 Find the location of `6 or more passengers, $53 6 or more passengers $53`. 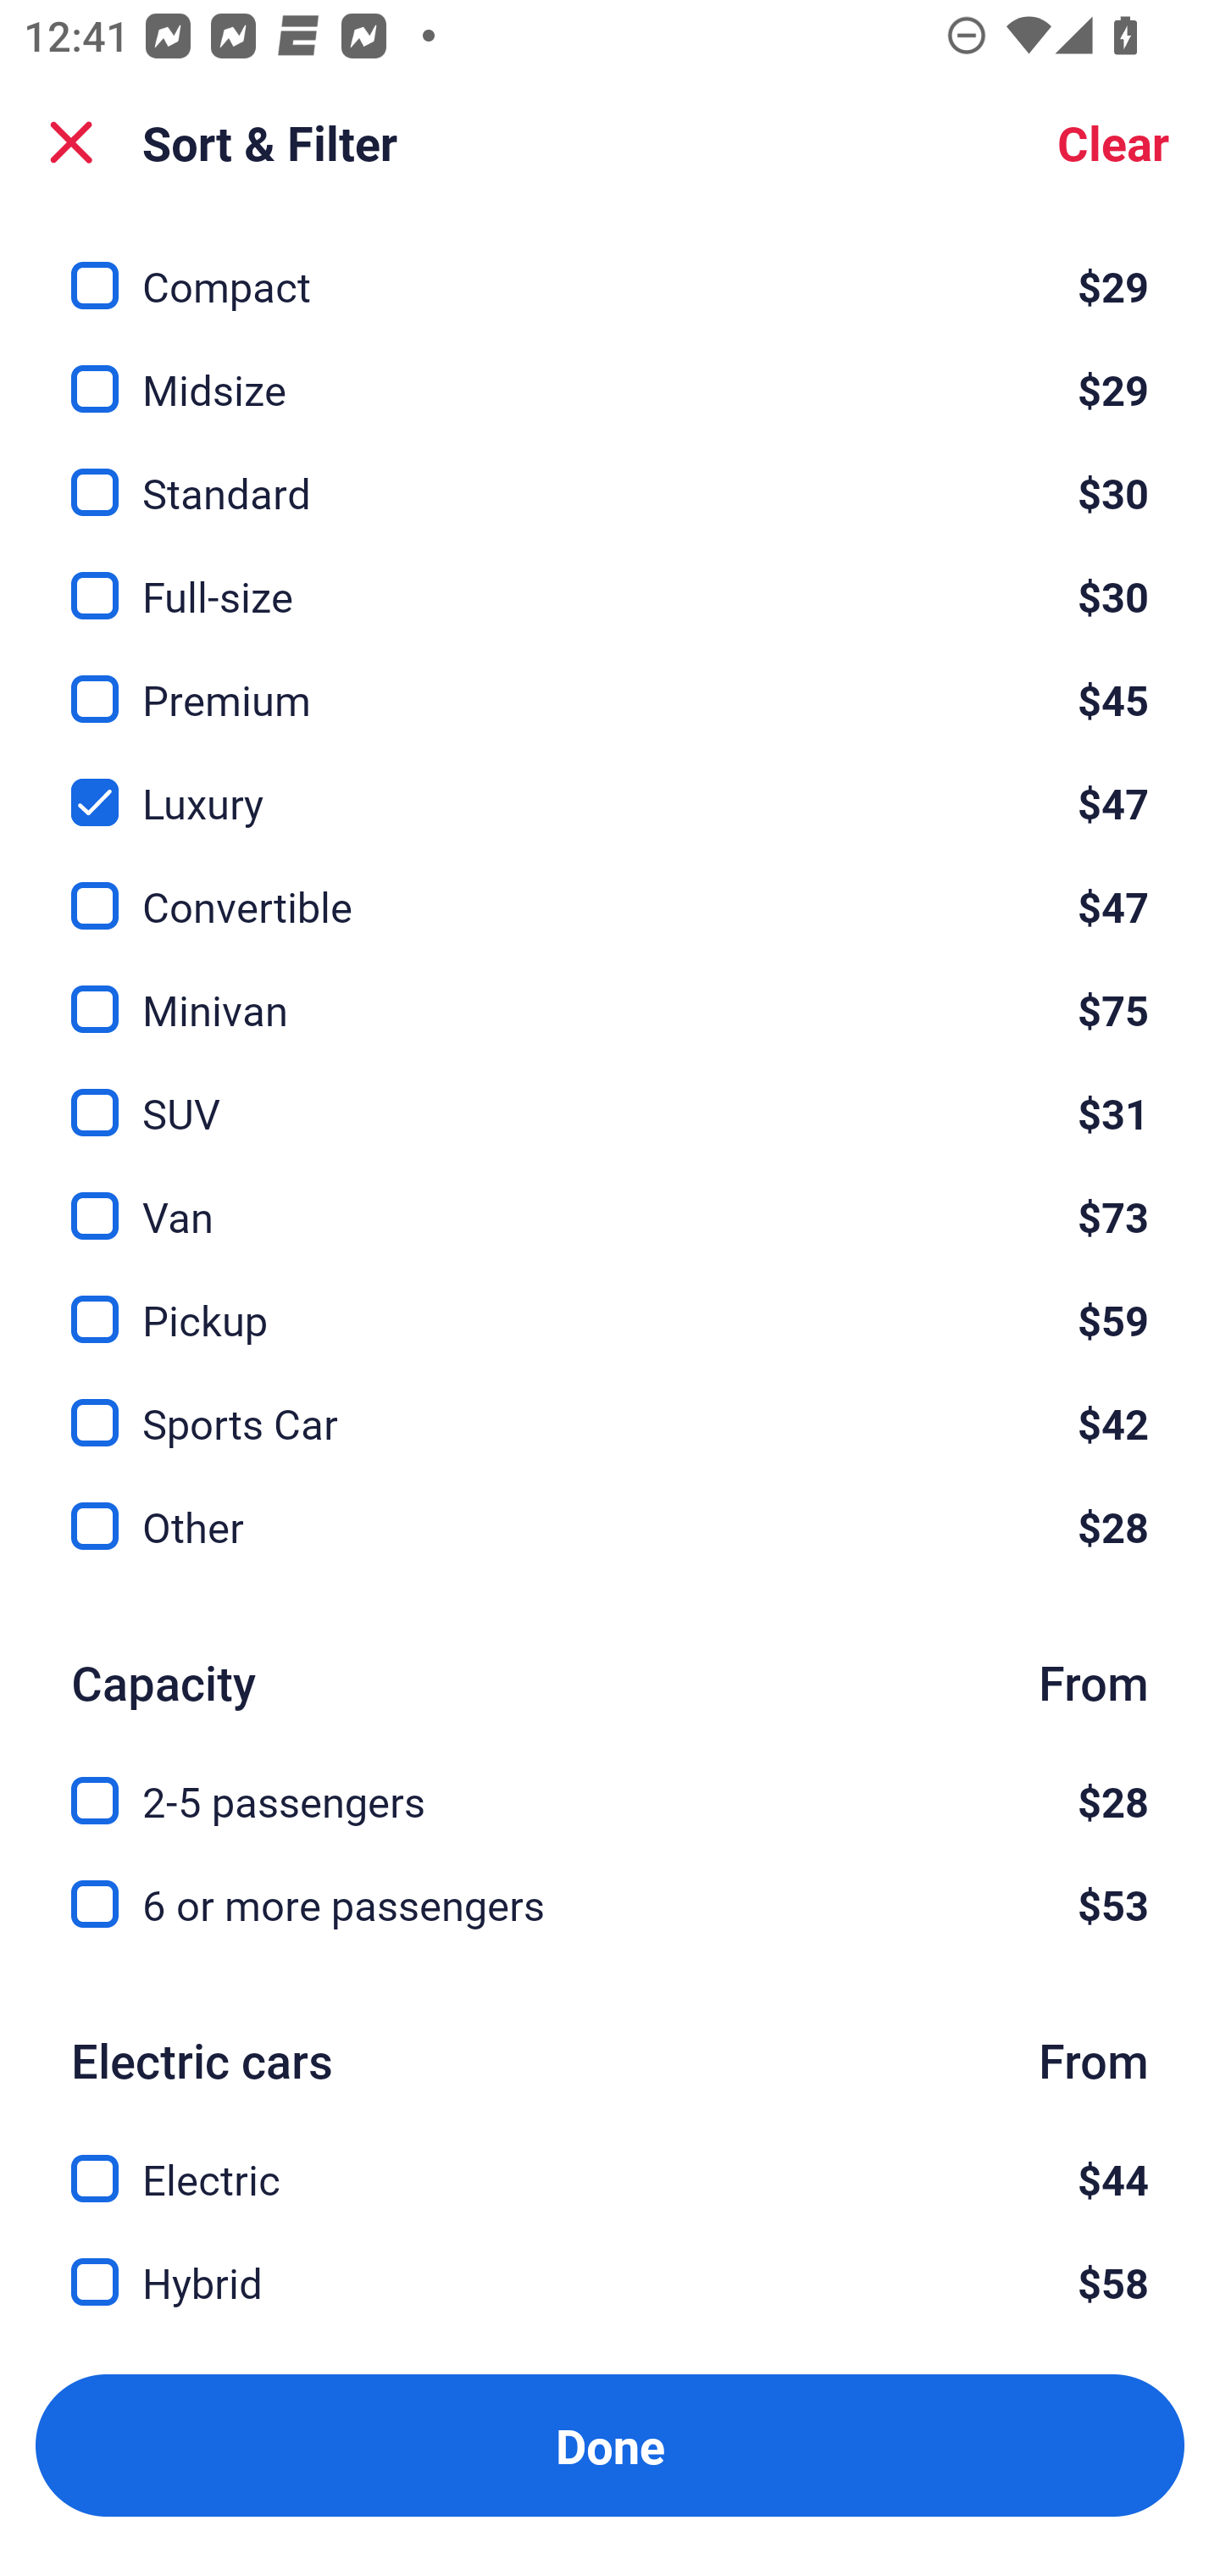

6 or more passengers, $53 6 or more passengers $53 is located at coordinates (610, 1905).